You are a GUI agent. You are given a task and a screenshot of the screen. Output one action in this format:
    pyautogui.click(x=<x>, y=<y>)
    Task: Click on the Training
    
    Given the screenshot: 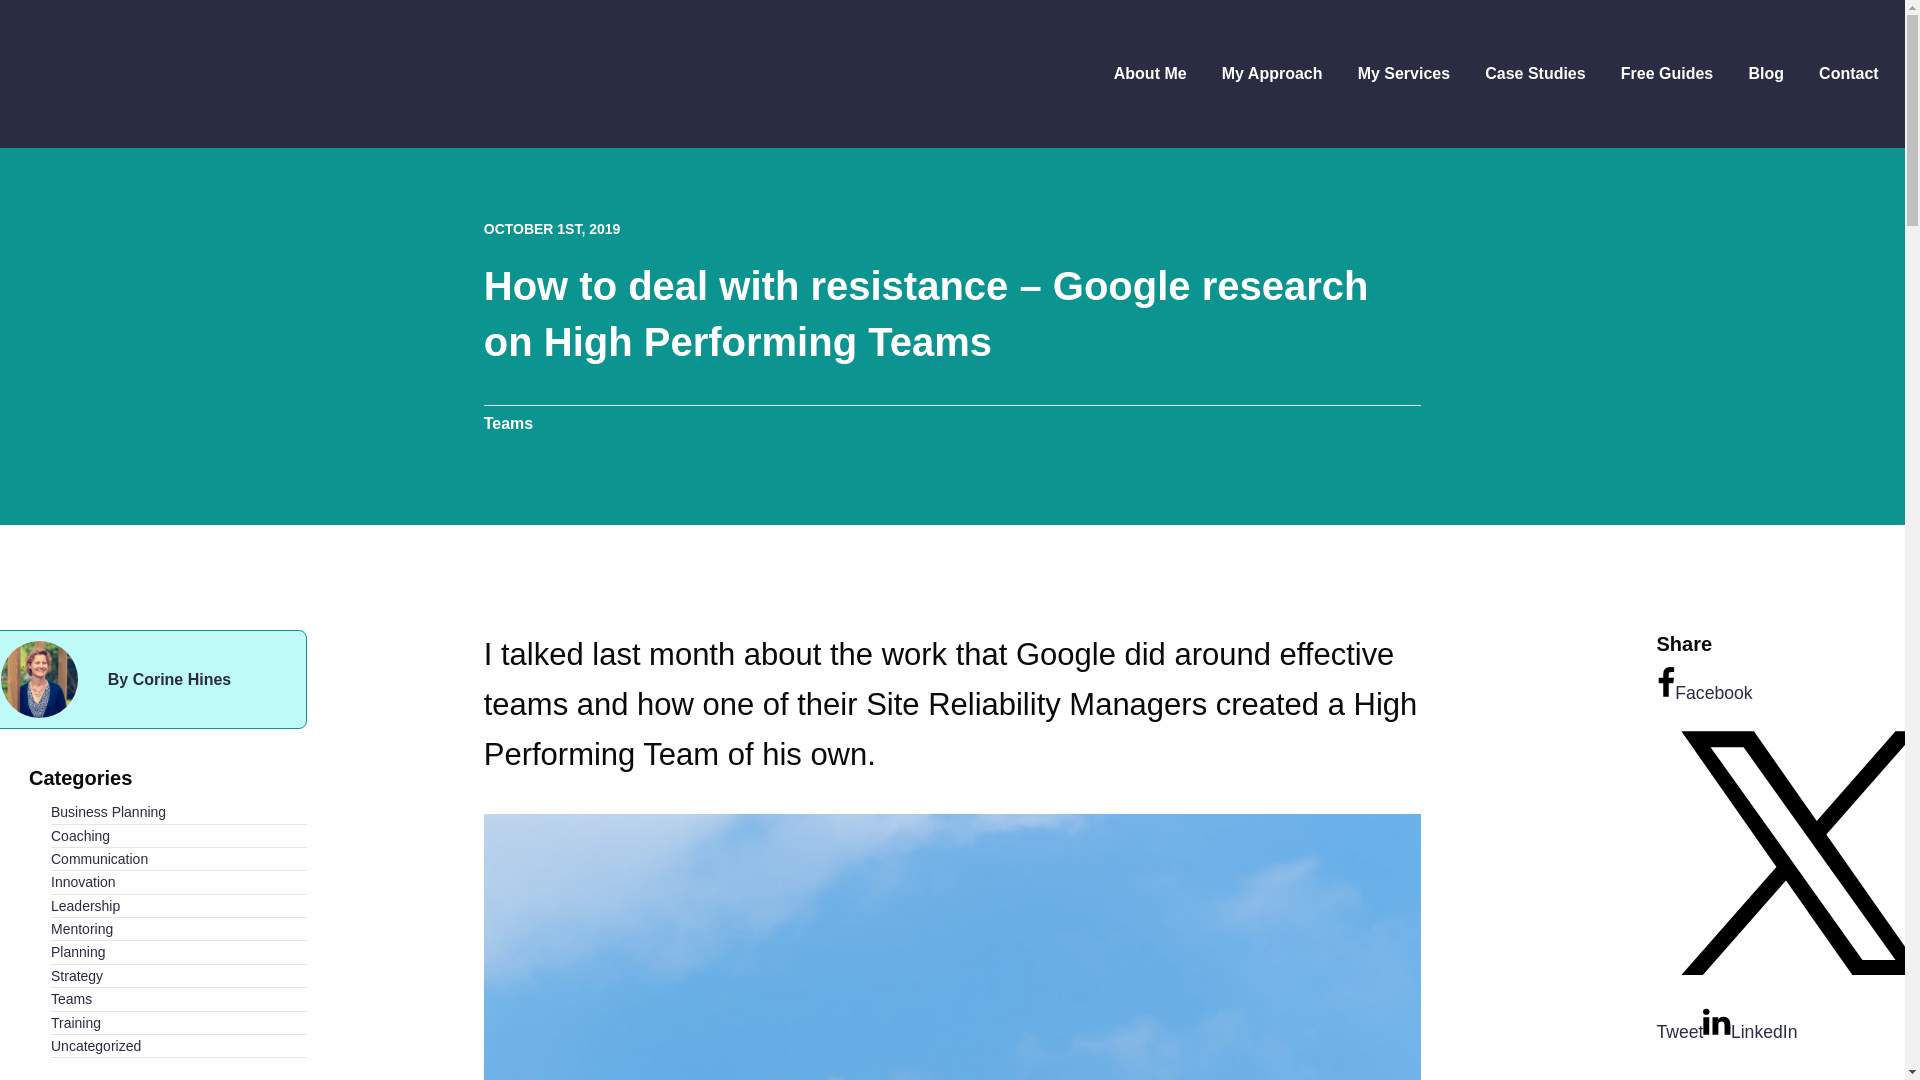 What is the action you would take?
    pyautogui.click(x=76, y=1023)
    